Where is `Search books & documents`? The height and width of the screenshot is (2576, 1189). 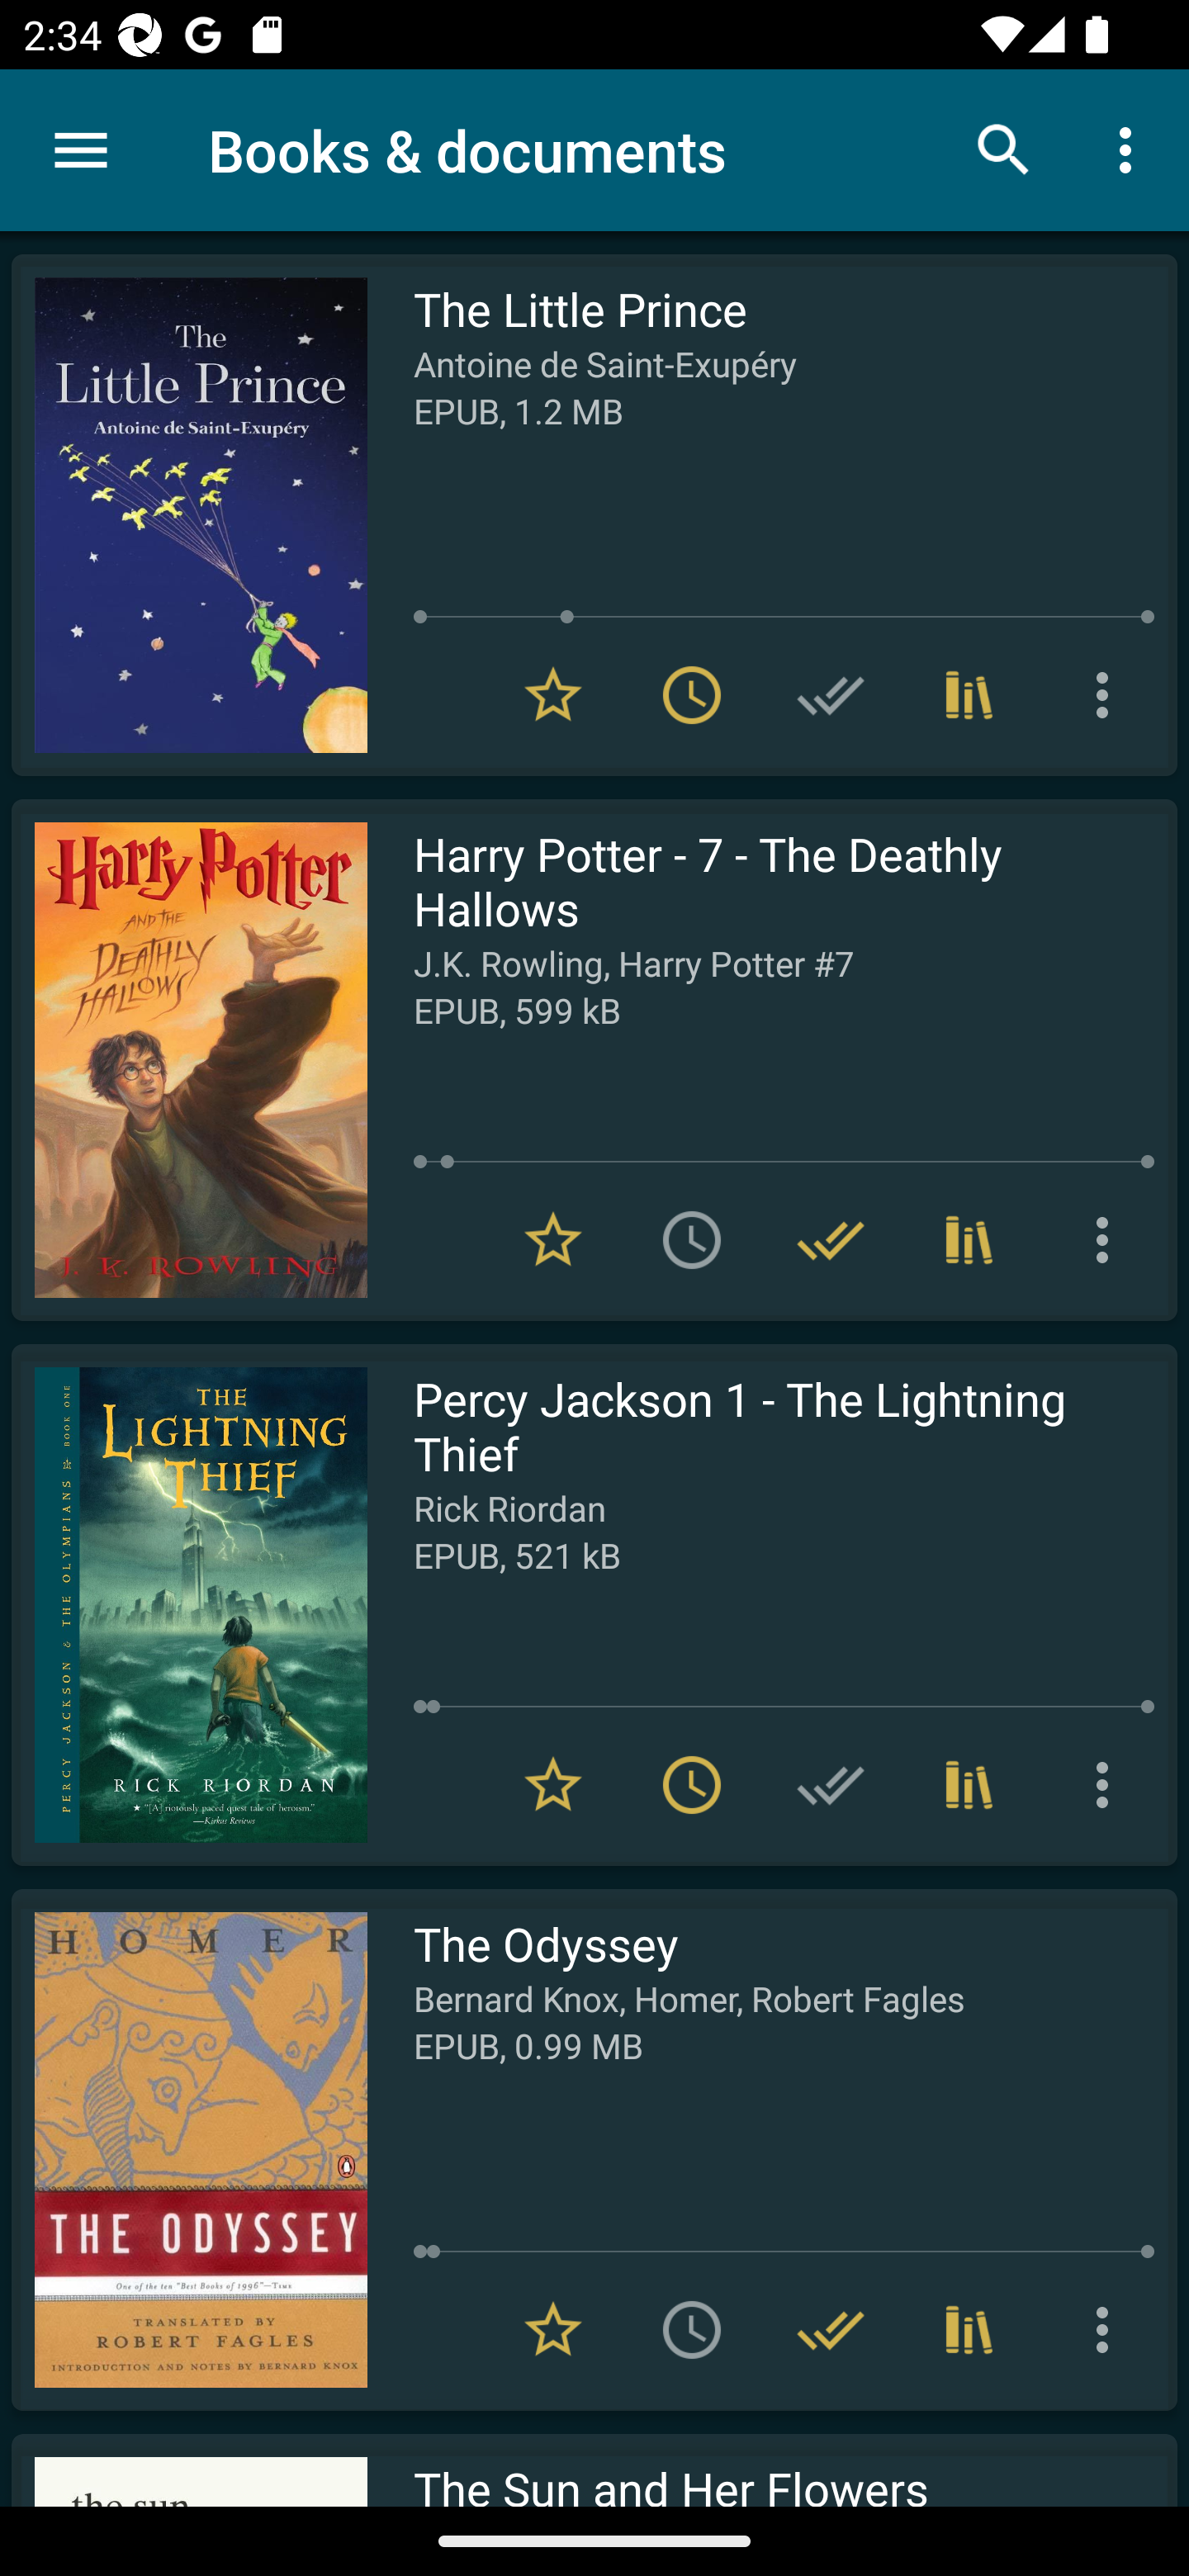
Search books & documents is located at coordinates (1004, 149).